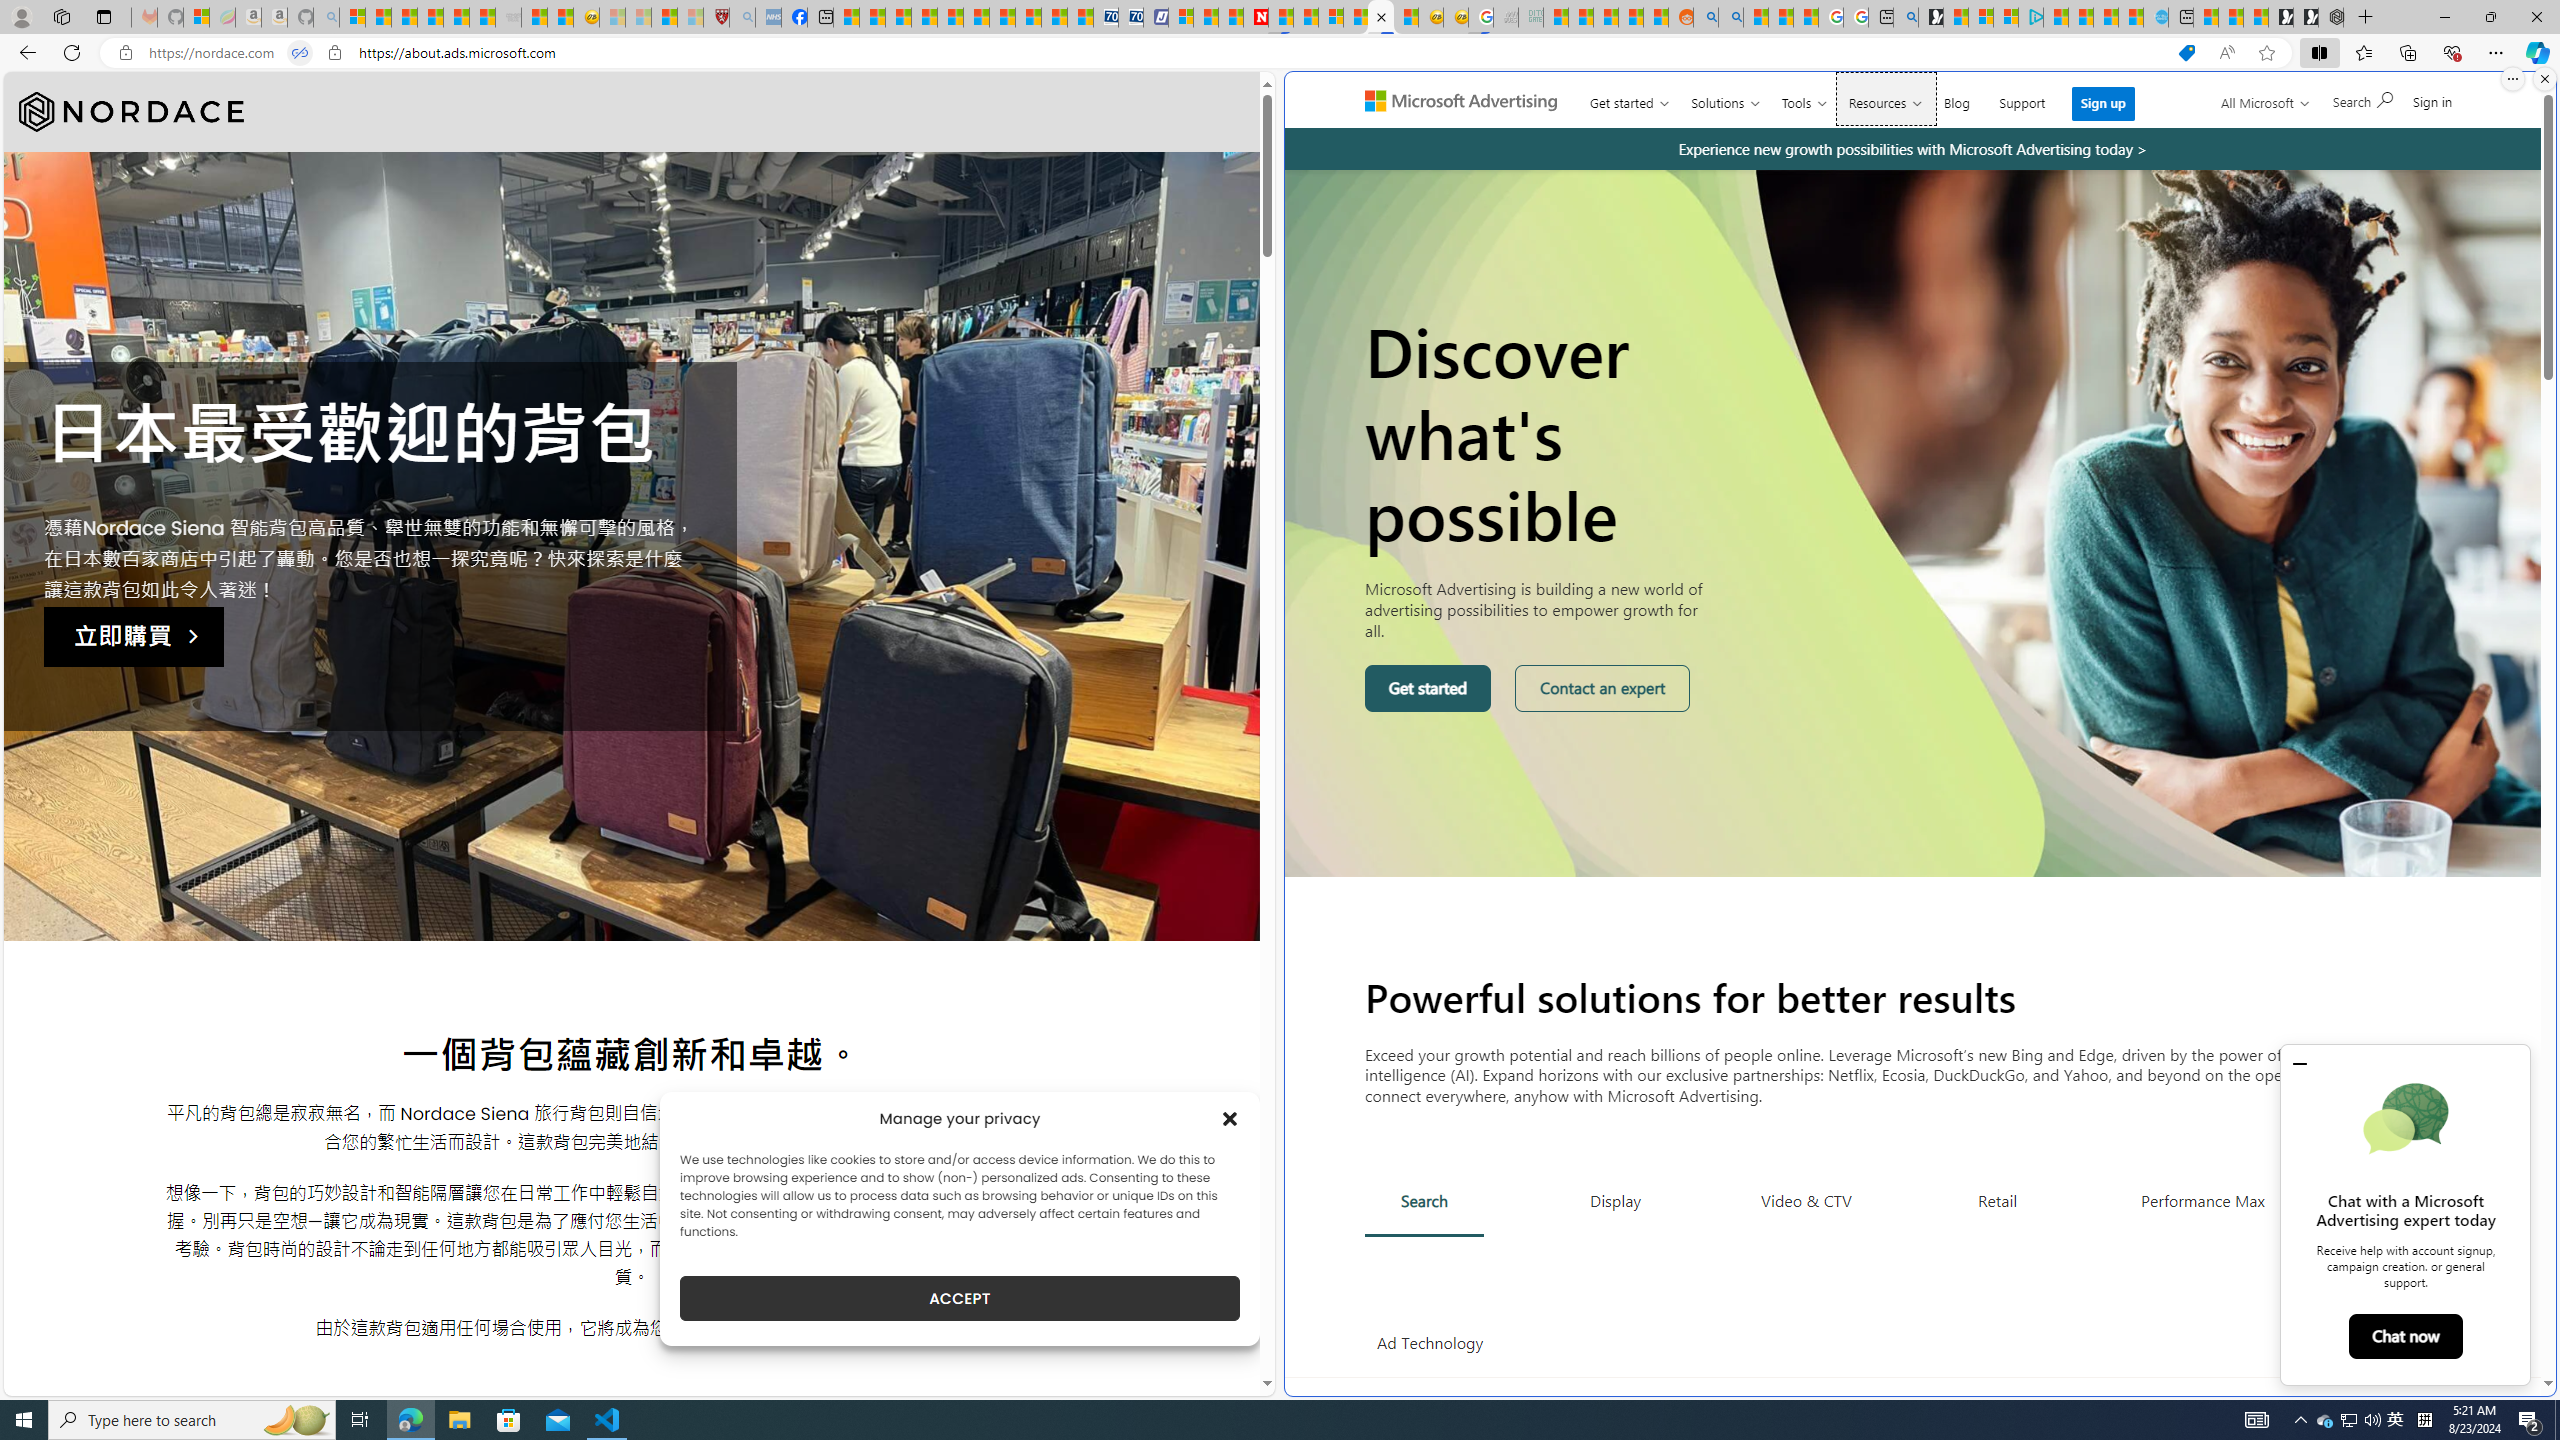 This screenshot has height=1440, width=2560. Describe the element at coordinates (1615, 1200) in the screenshot. I see `Display` at that location.